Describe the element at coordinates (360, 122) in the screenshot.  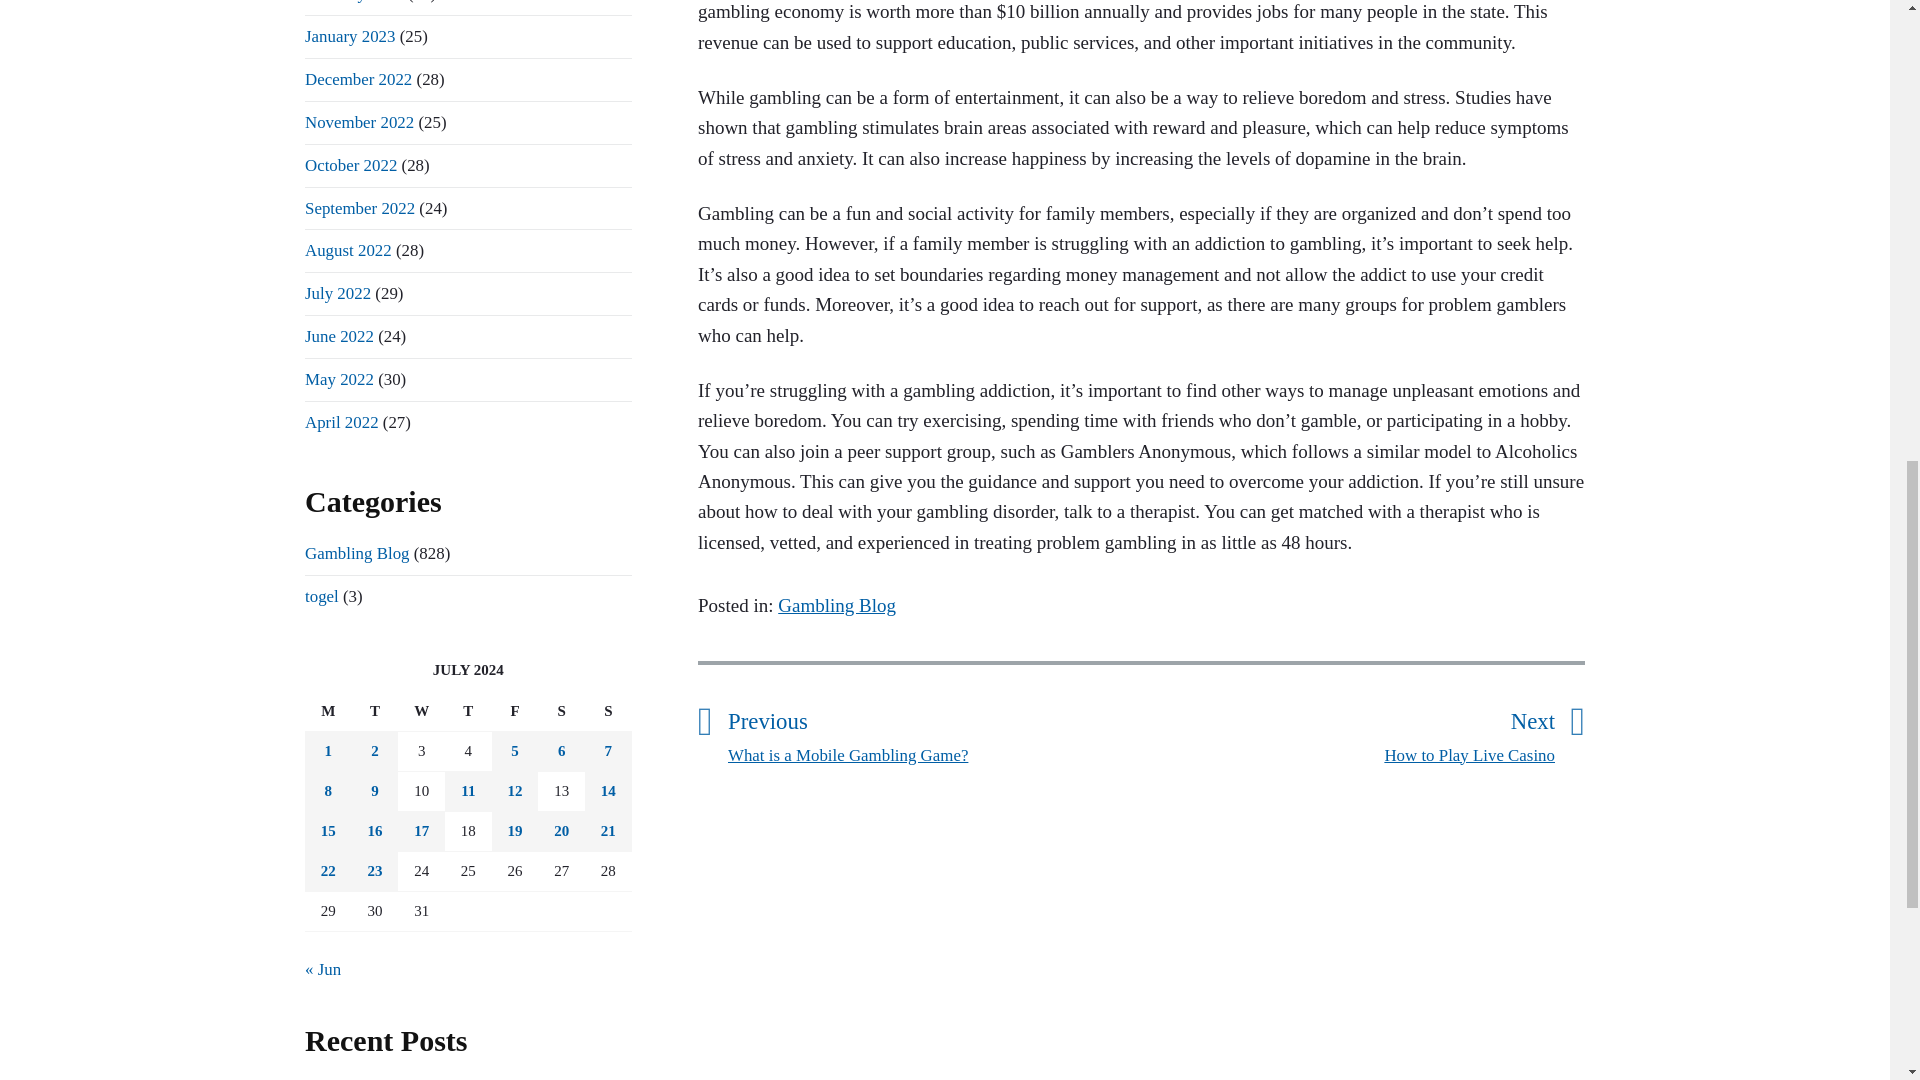
I see `September 2022` at that location.